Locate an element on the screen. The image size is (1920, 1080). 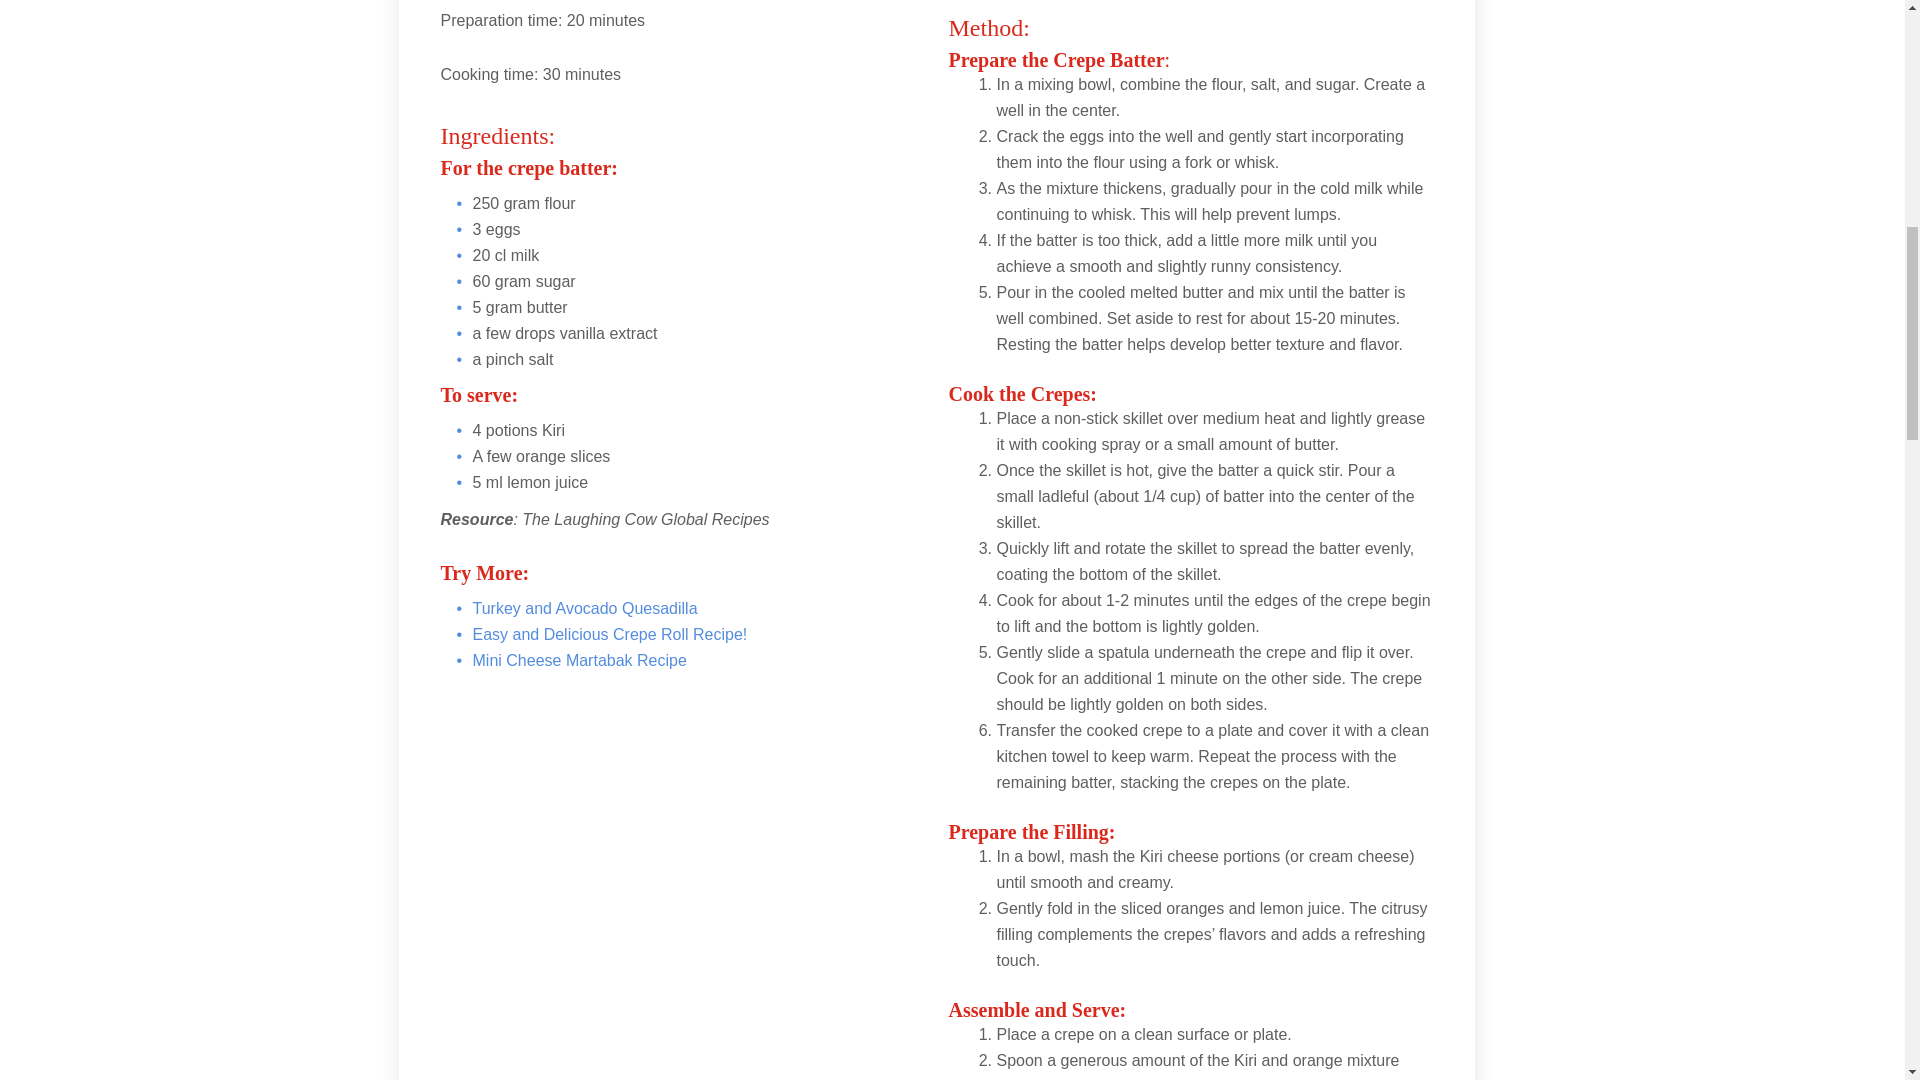
Turkey and Avocado Quesadilla is located at coordinates (584, 608).